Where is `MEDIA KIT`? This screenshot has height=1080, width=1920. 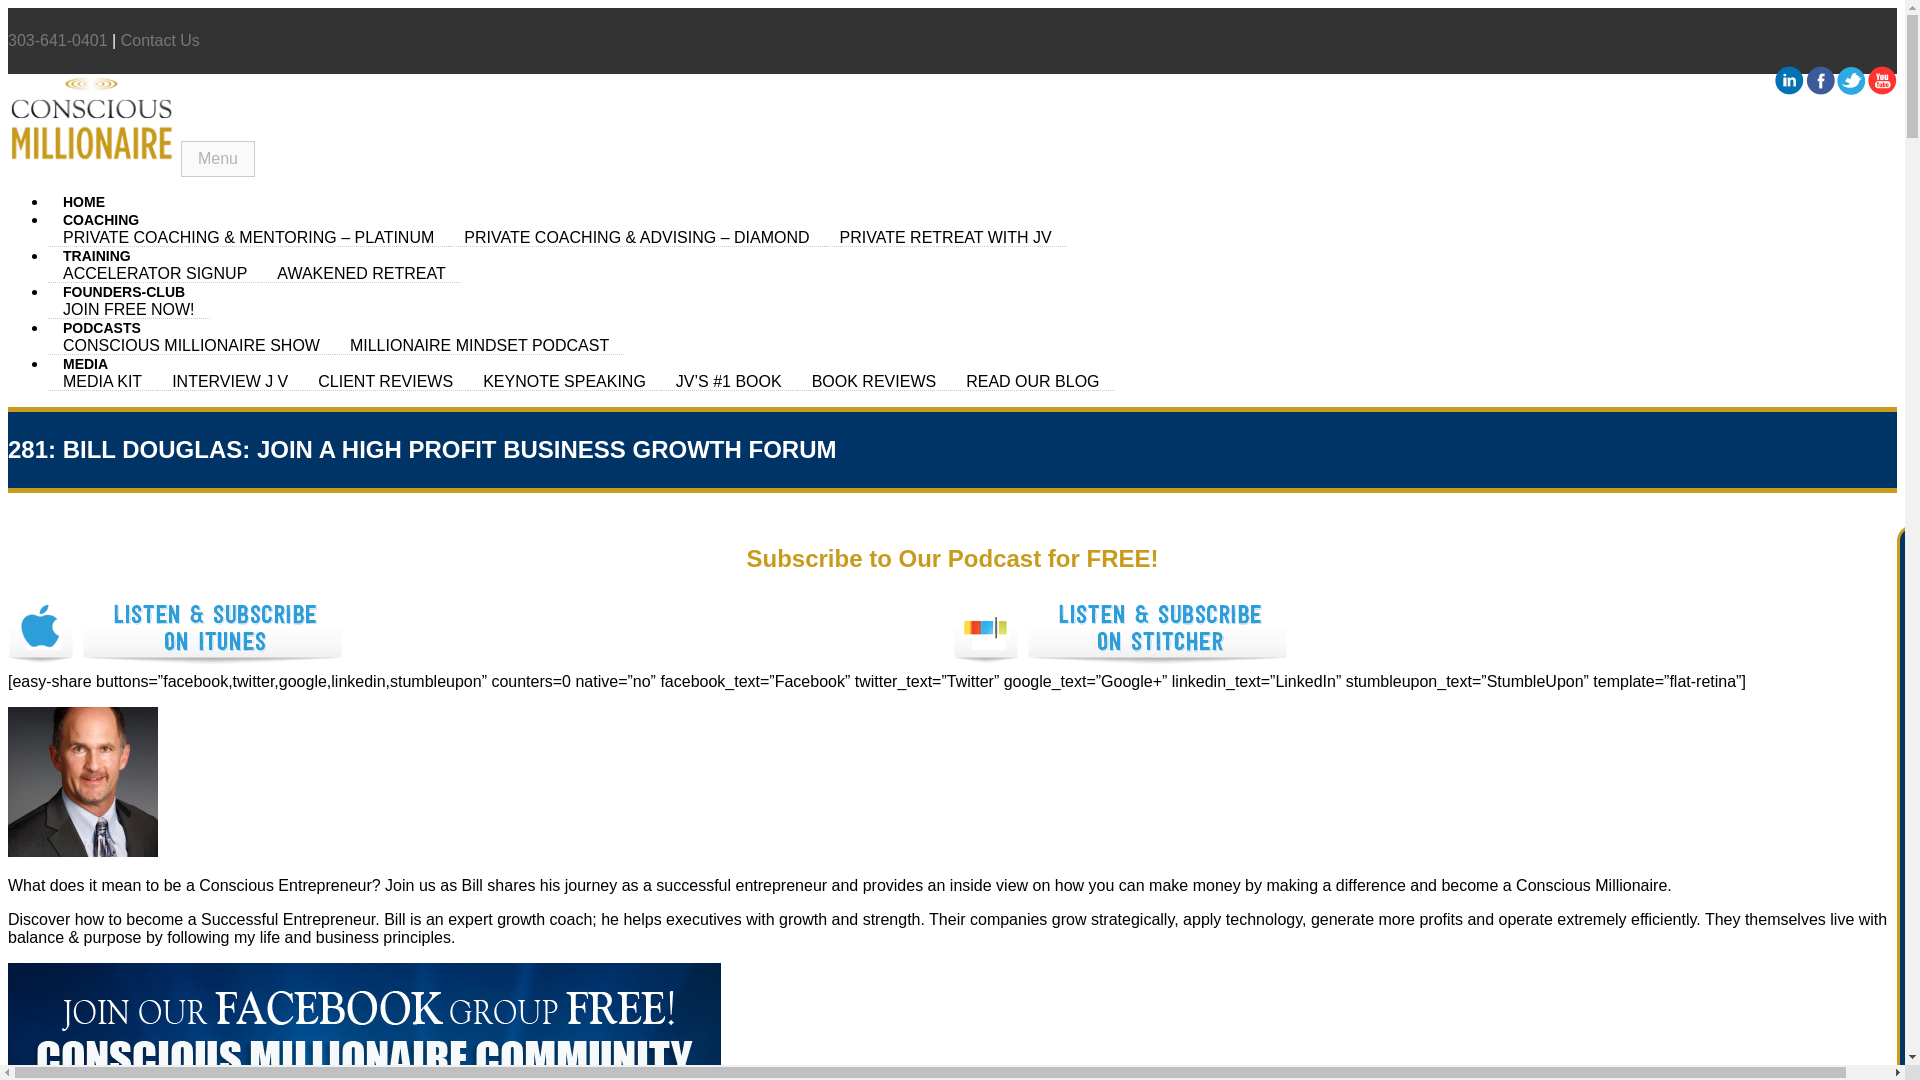
MEDIA KIT is located at coordinates (102, 381).